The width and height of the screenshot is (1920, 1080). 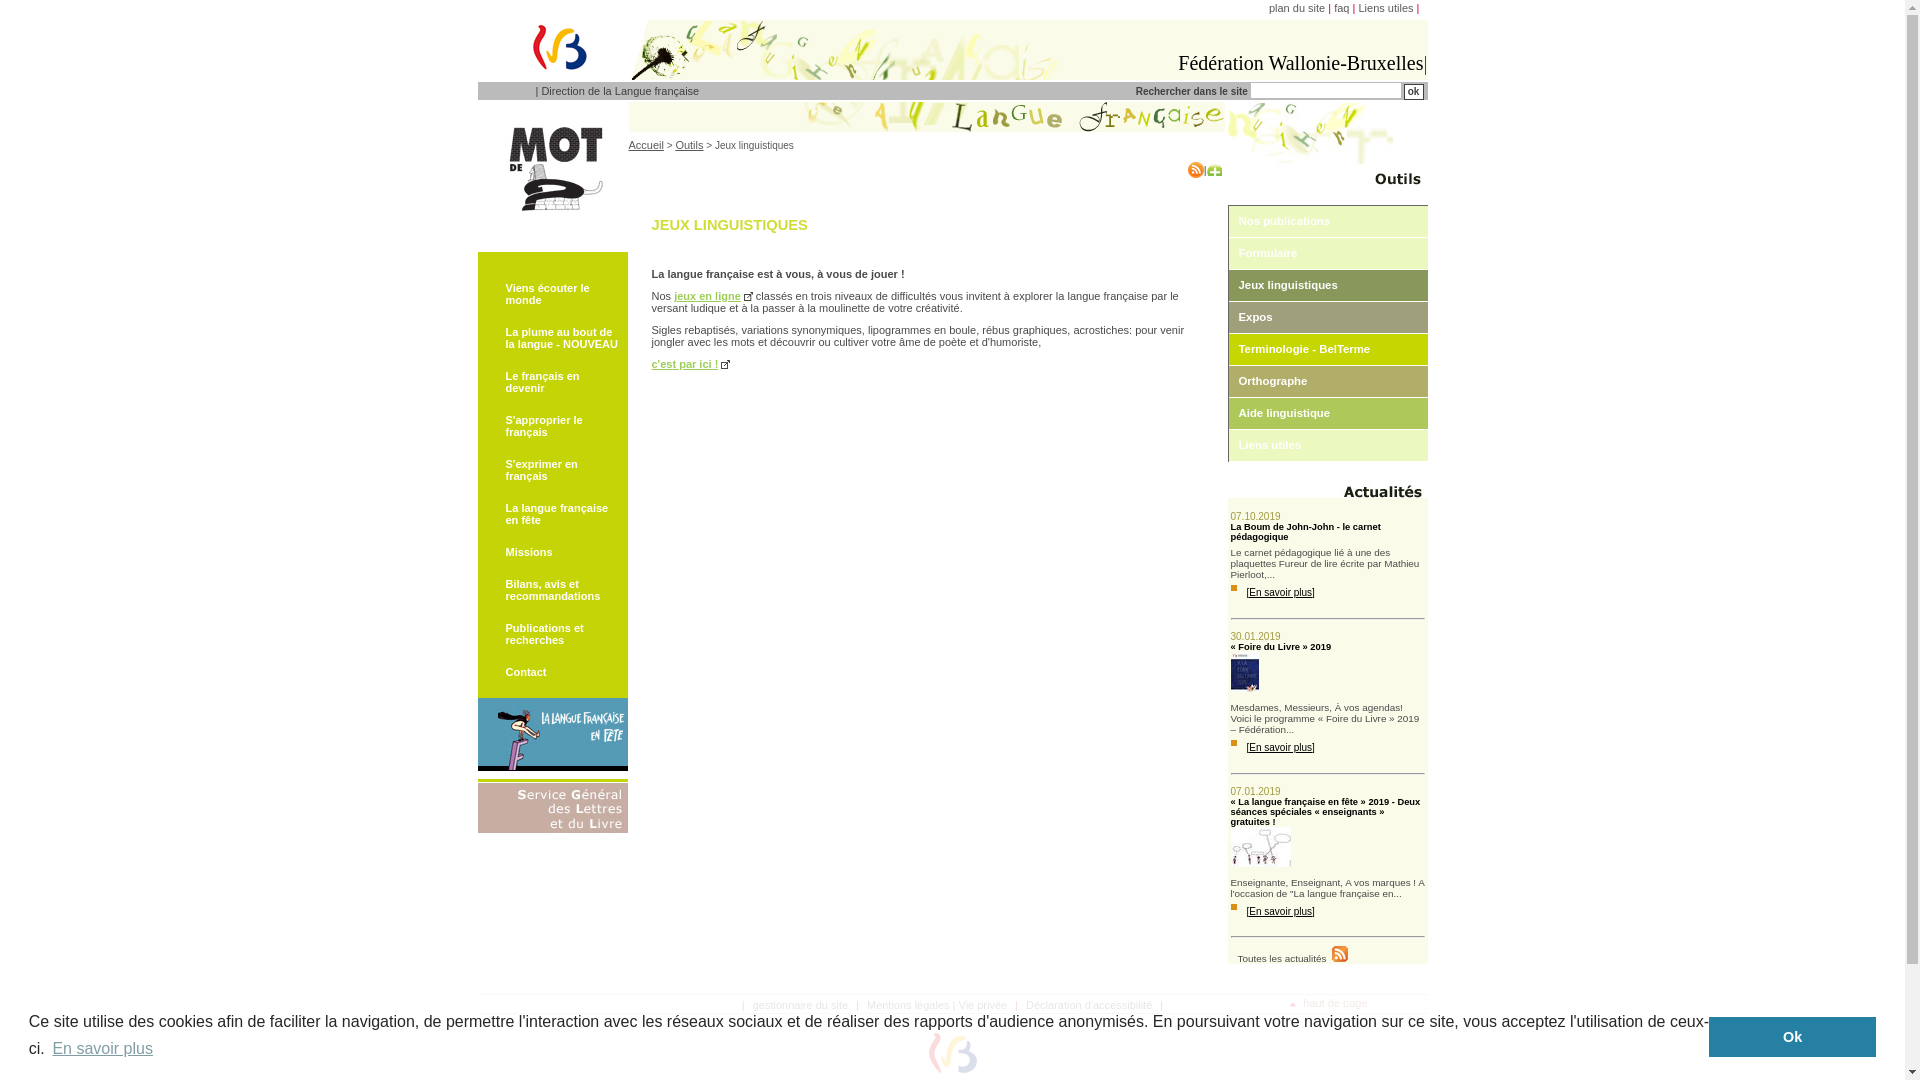 What do you see at coordinates (692, 364) in the screenshot?
I see `c'est par ici !` at bounding box center [692, 364].